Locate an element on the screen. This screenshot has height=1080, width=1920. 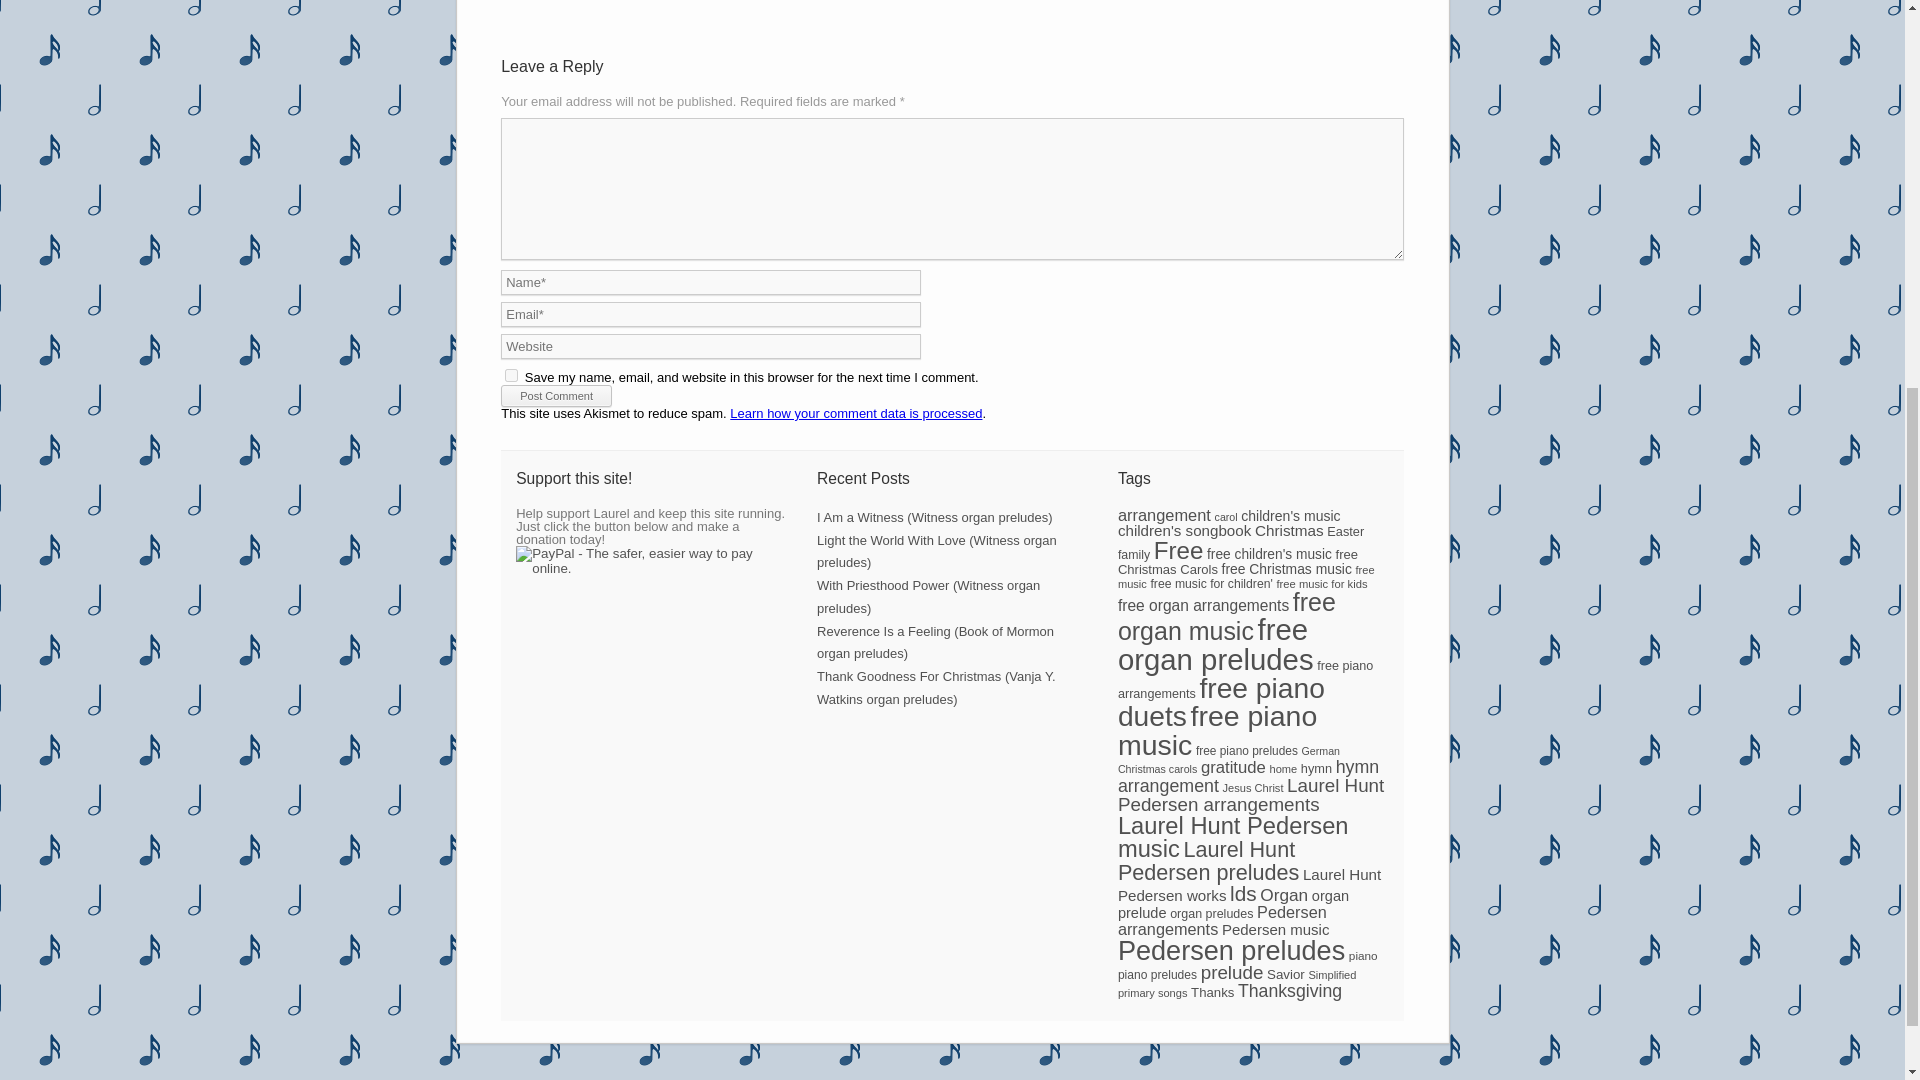
arrangement is located at coordinates (1164, 514).